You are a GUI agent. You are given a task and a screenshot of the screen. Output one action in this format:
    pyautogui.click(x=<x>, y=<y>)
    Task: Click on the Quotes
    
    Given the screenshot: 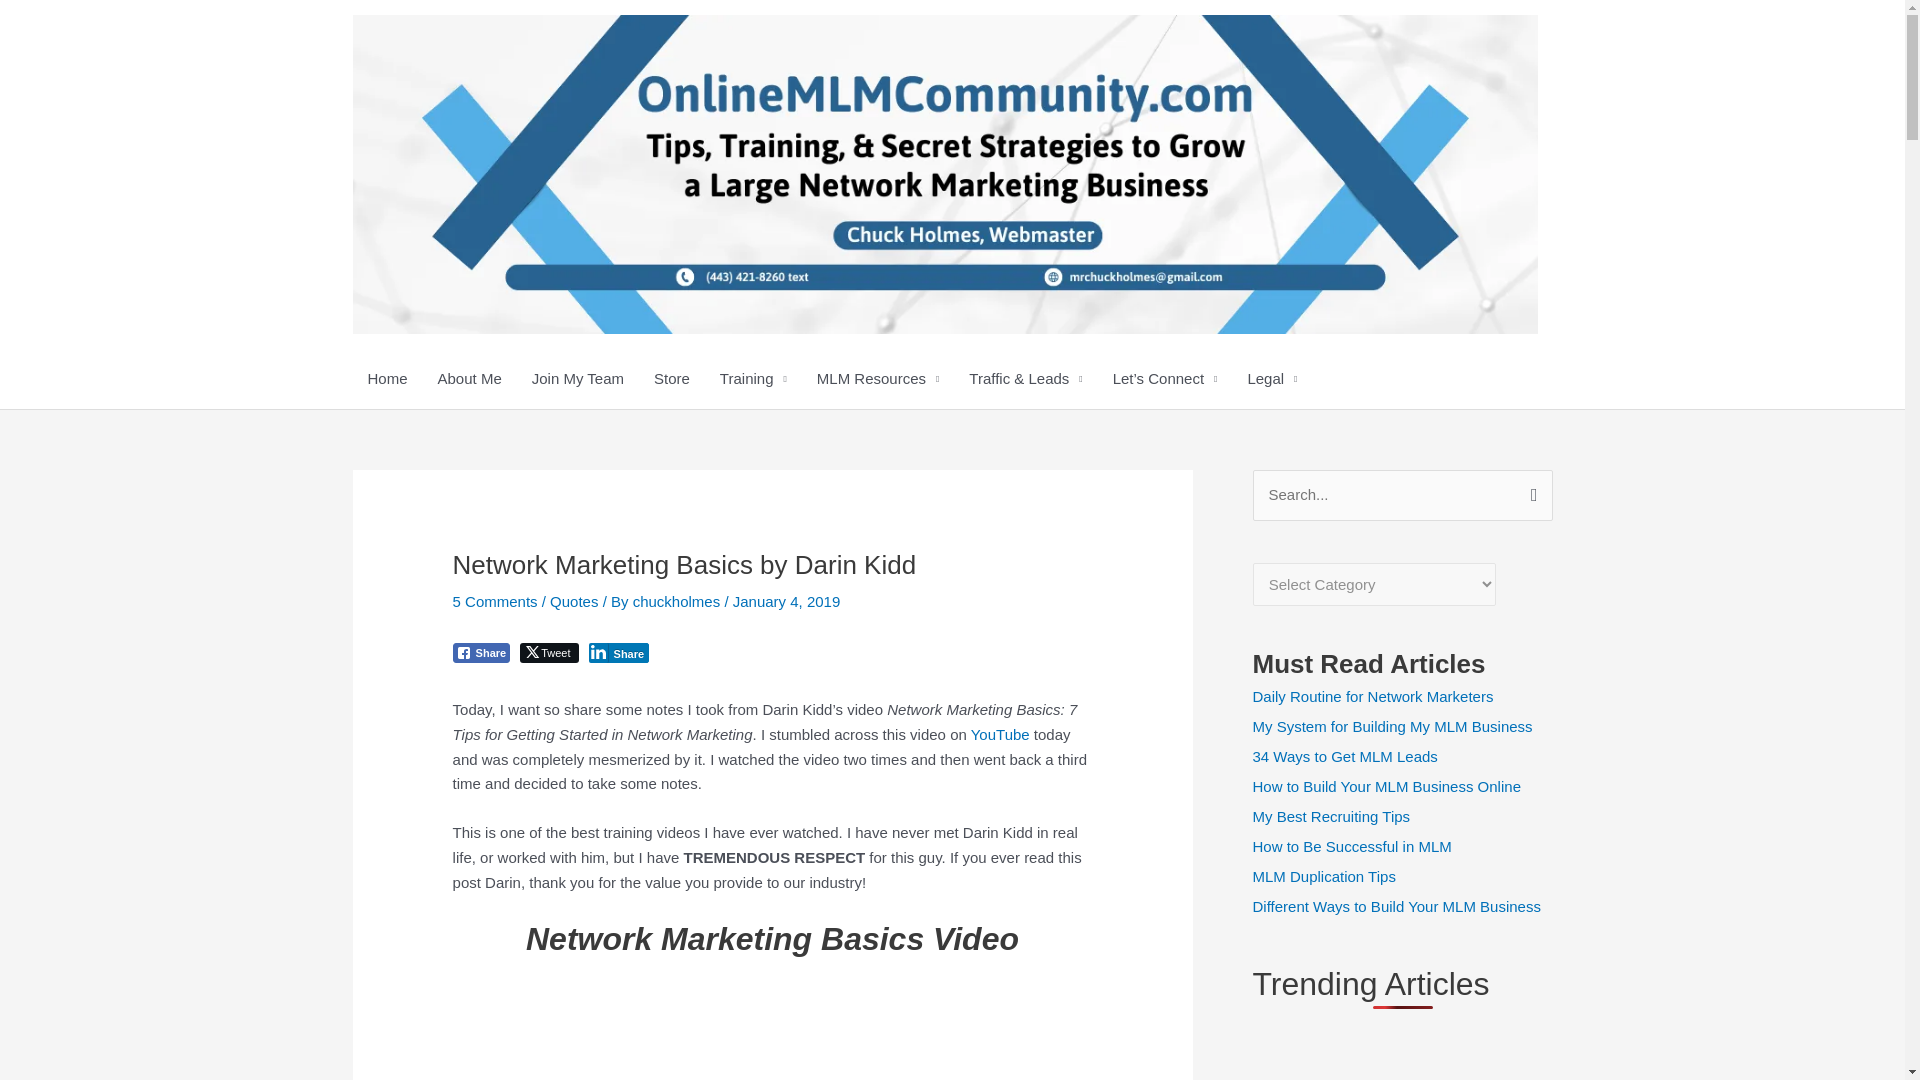 What is the action you would take?
    pyautogui.click(x=573, y=601)
    